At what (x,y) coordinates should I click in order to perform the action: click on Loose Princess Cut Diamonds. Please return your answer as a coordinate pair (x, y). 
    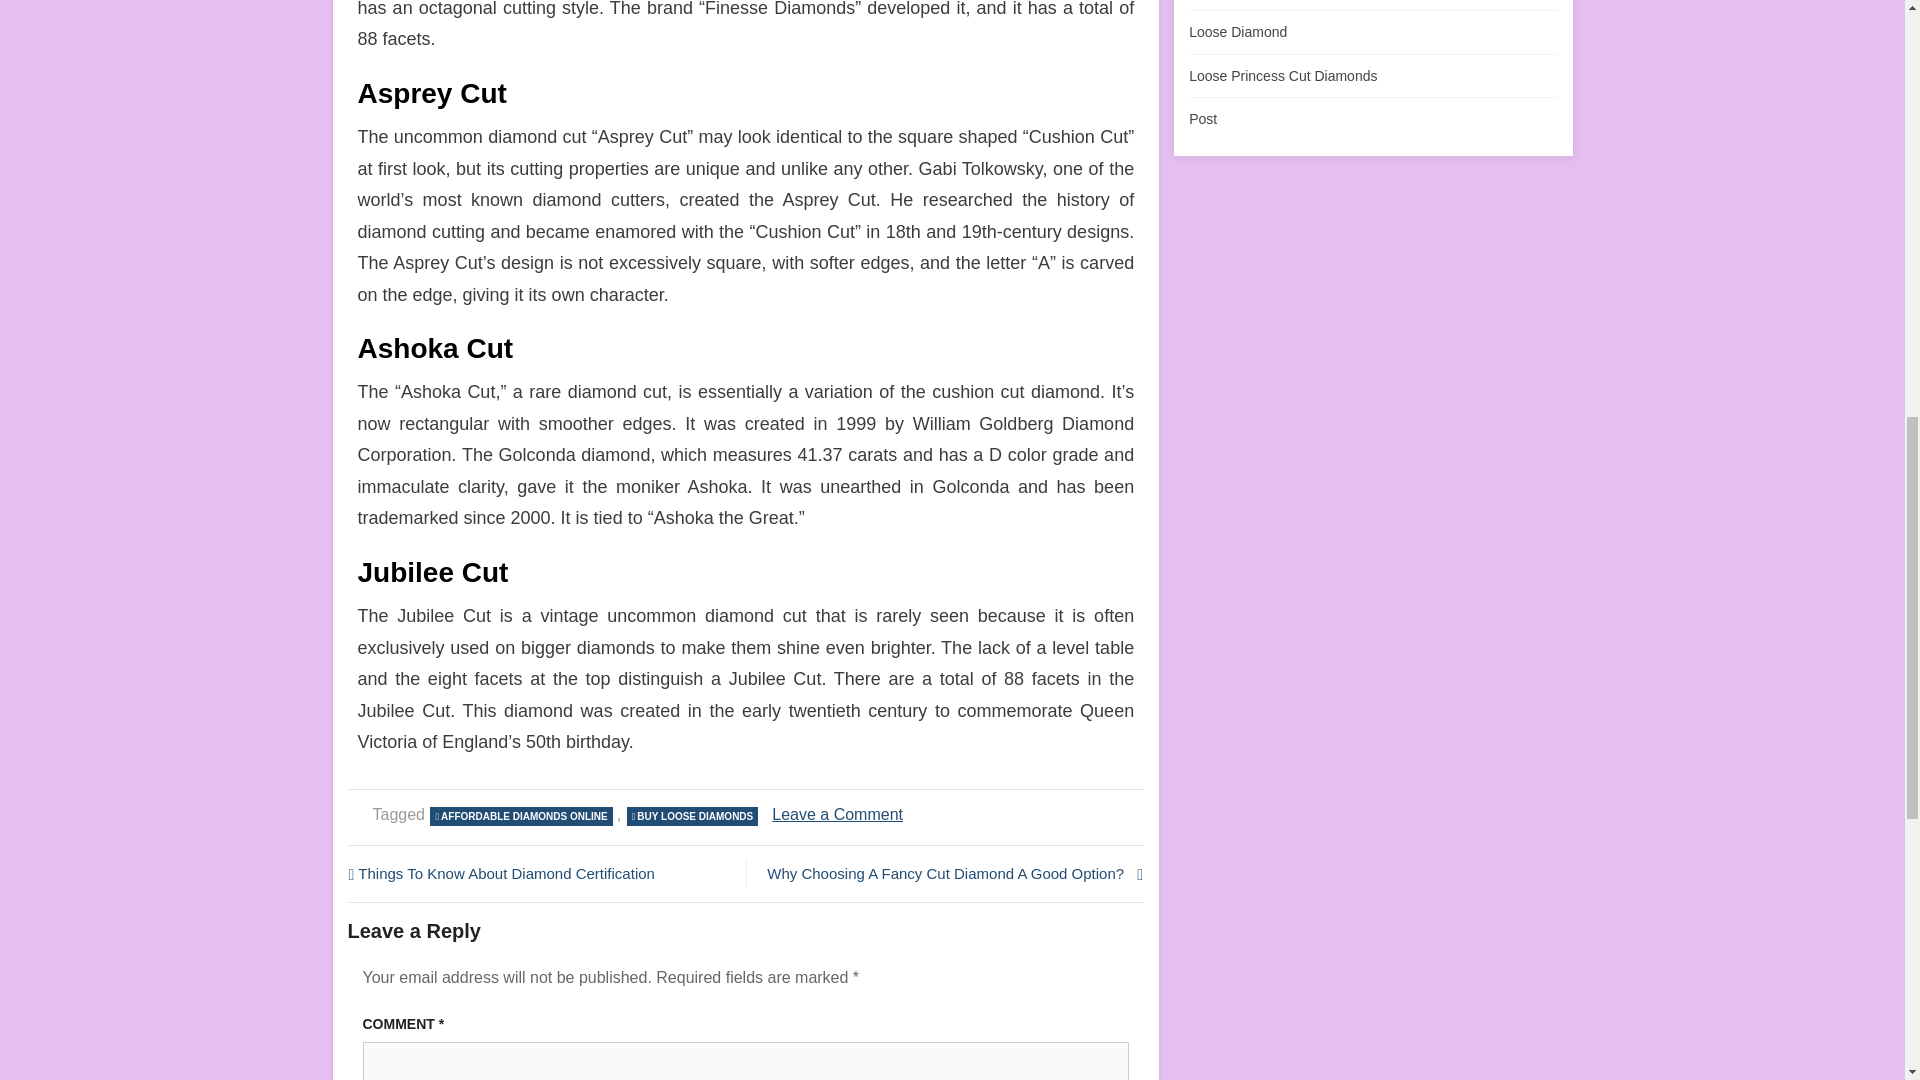
    Looking at the image, I should click on (1282, 76).